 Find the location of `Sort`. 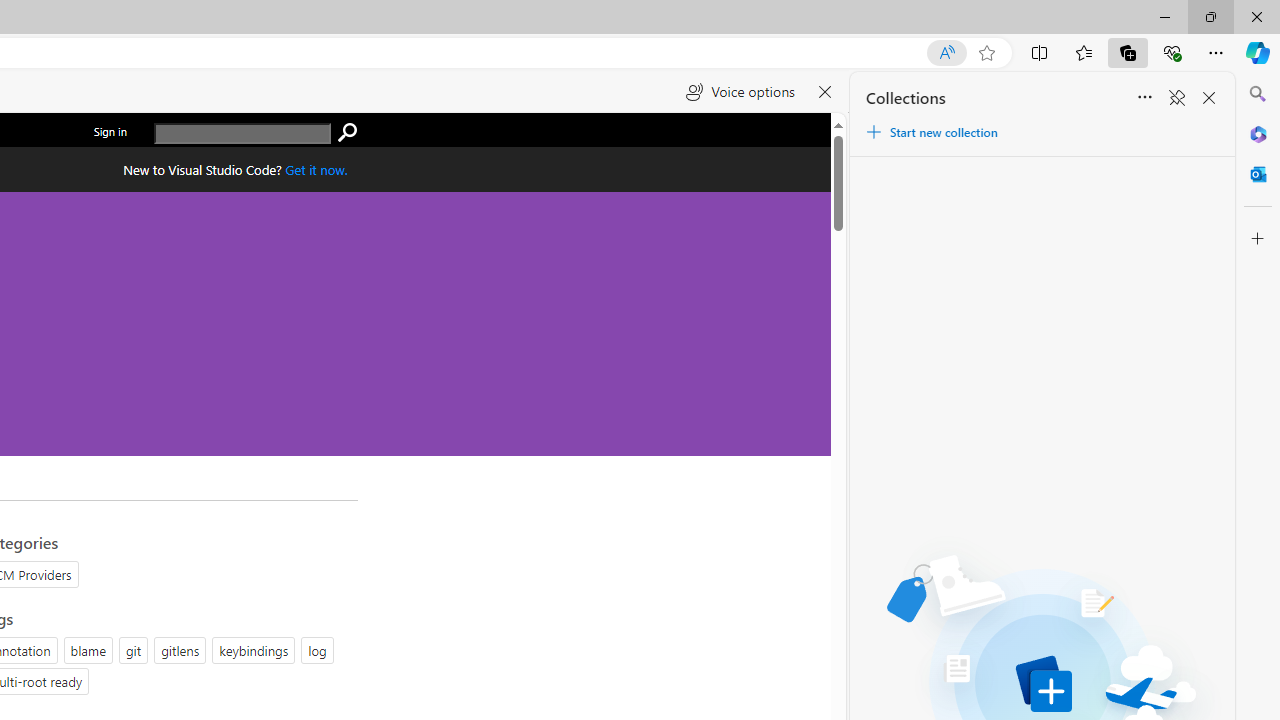

Sort is located at coordinates (1144, 98).